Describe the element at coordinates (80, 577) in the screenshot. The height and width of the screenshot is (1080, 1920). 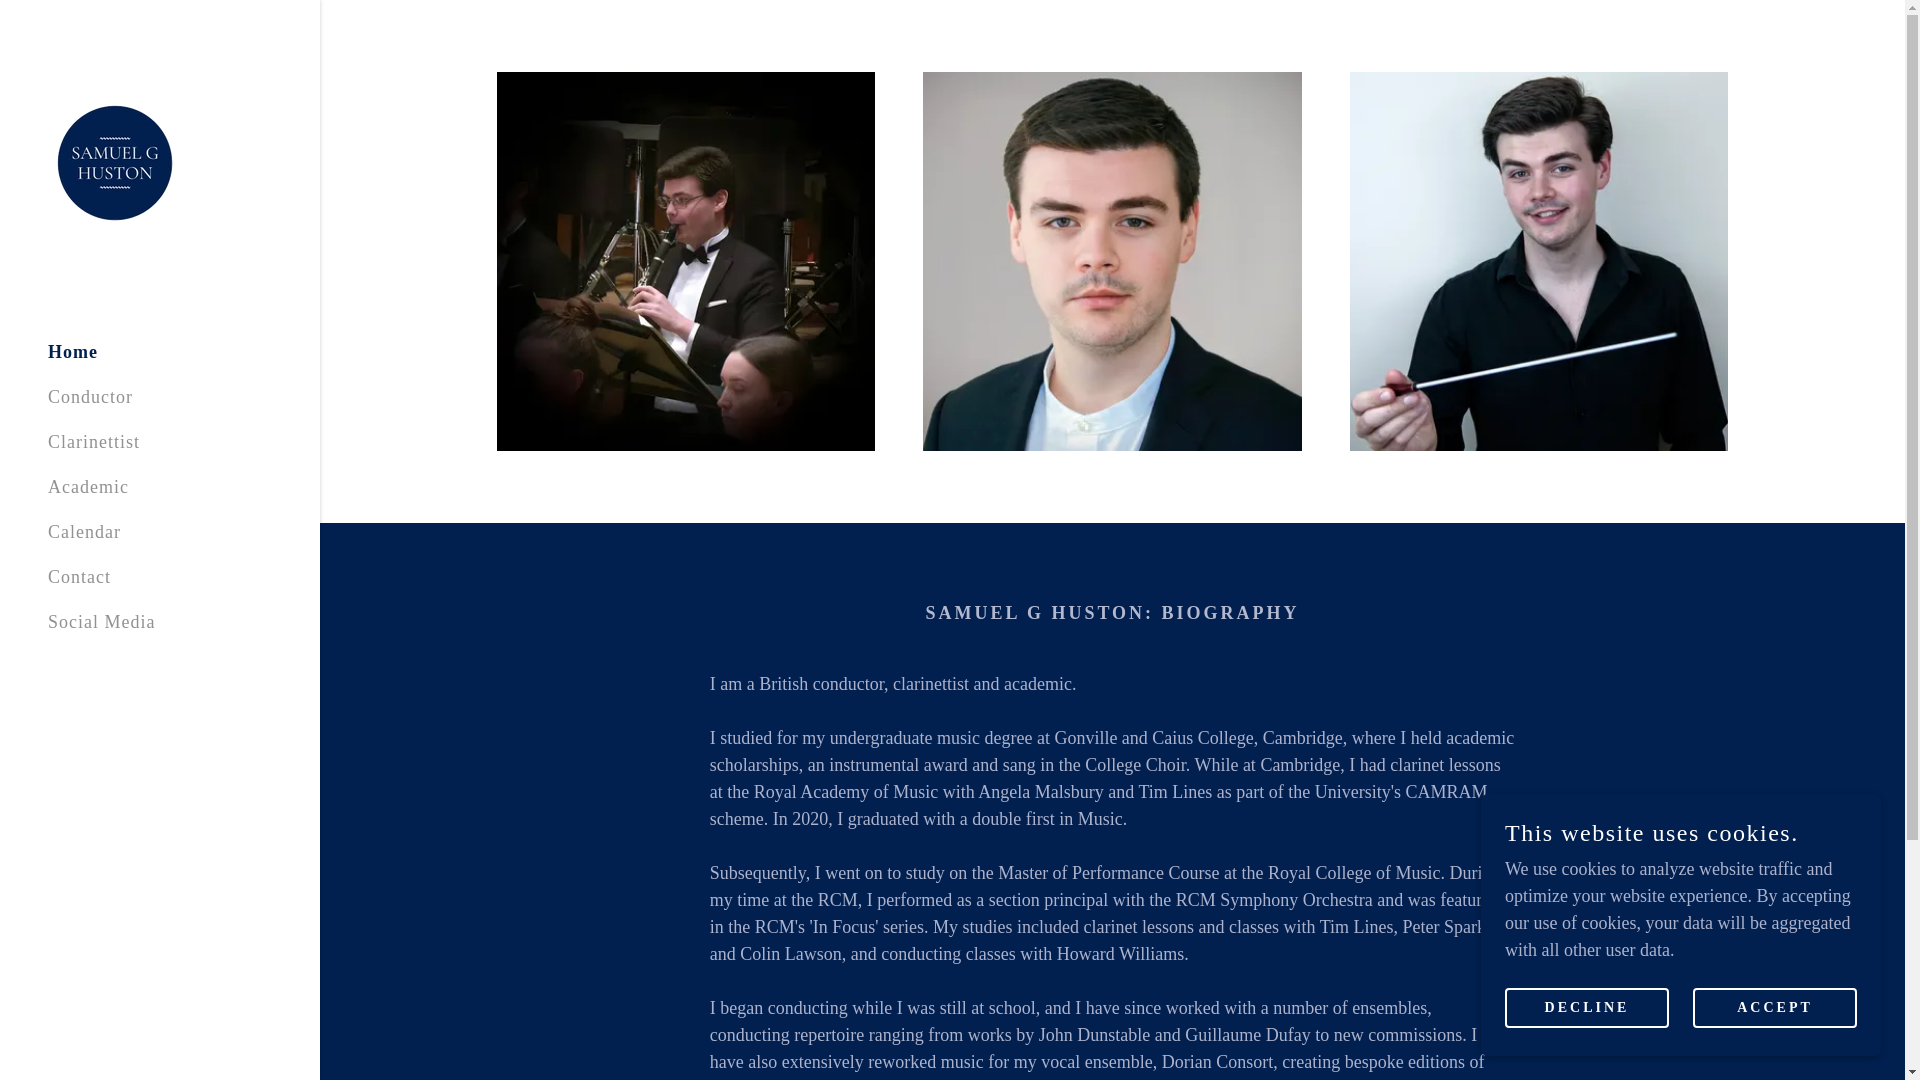
I see `Contact` at that location.